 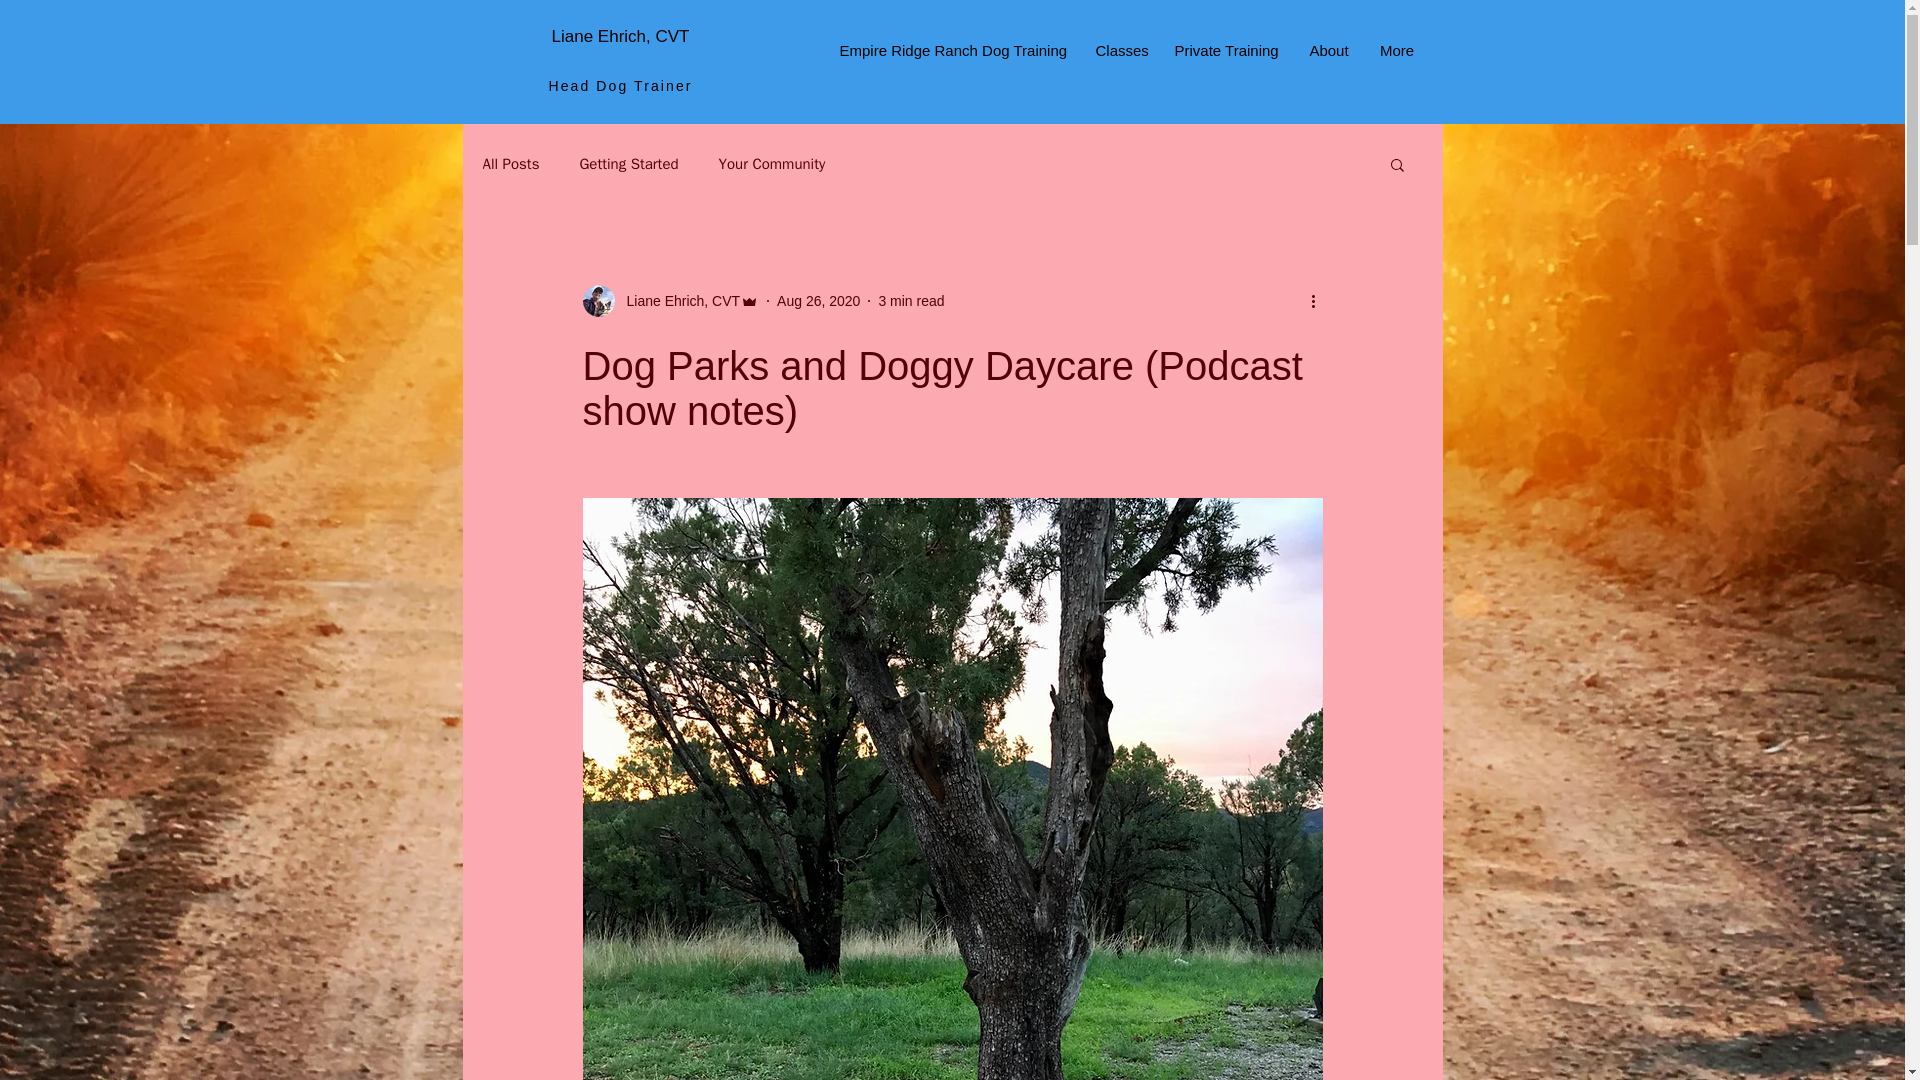 What do you see at coordinates (619, 85) in the screenshot?
I see `Head Dog Trainer` at bounding box center [619, 85].